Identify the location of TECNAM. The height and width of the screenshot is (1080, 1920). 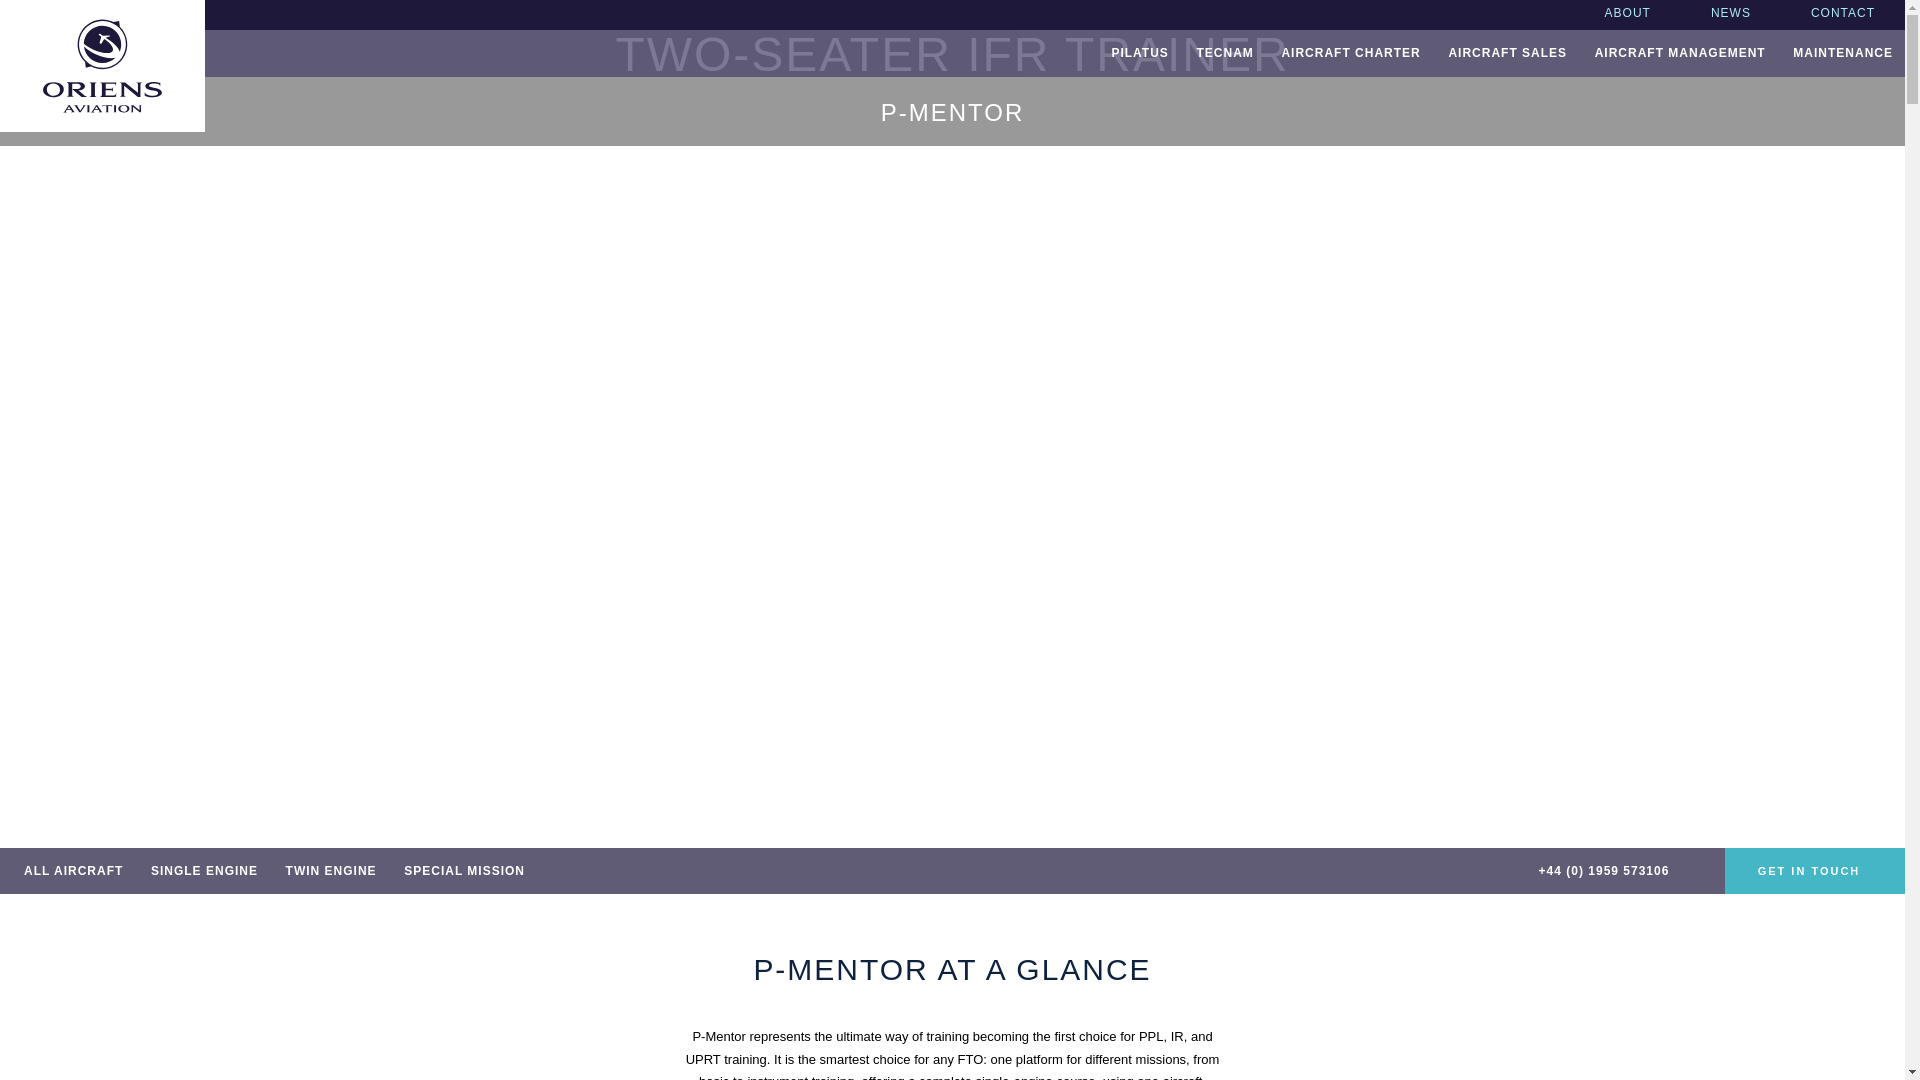
(1224, 53).